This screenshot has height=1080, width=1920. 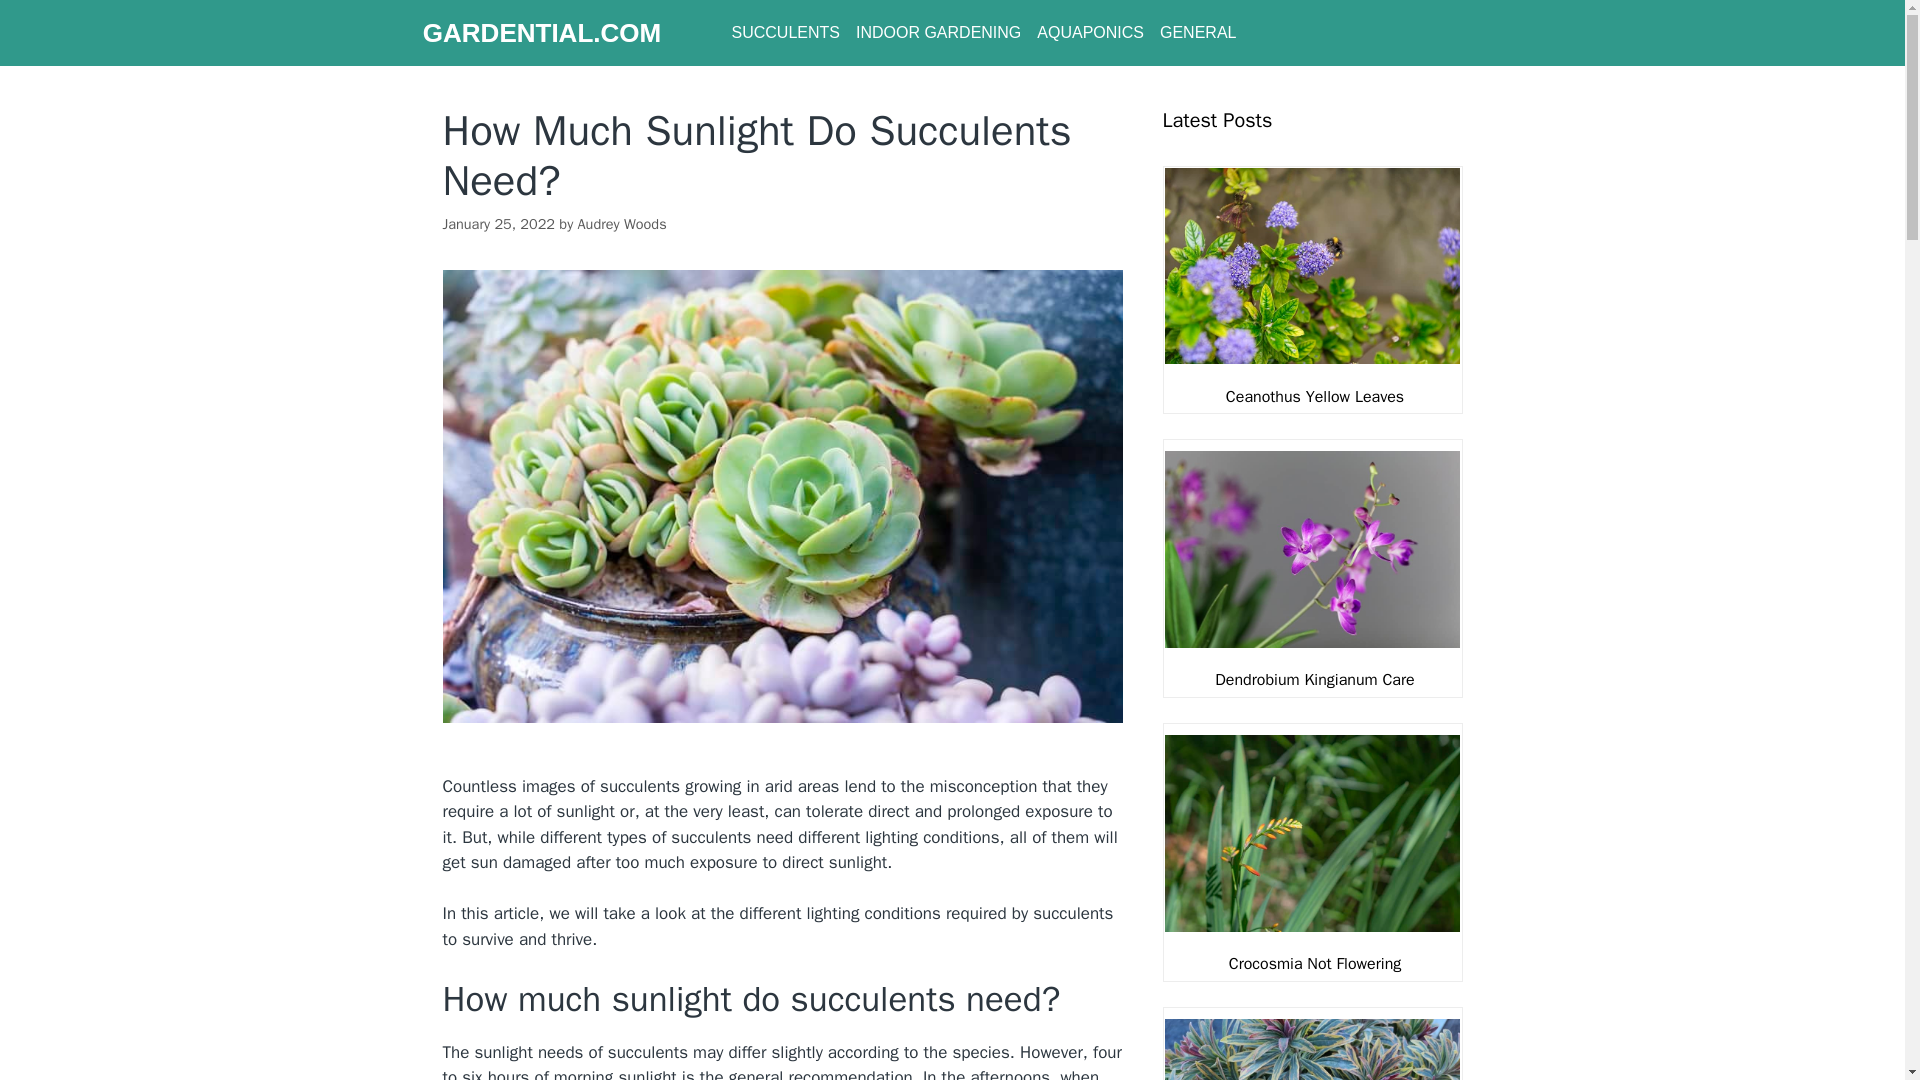 What do you see at coordinates (1314, 680) in the screenshot?
I see `Dendrobium Kingianum Care` at bounding box center [1314, 680].